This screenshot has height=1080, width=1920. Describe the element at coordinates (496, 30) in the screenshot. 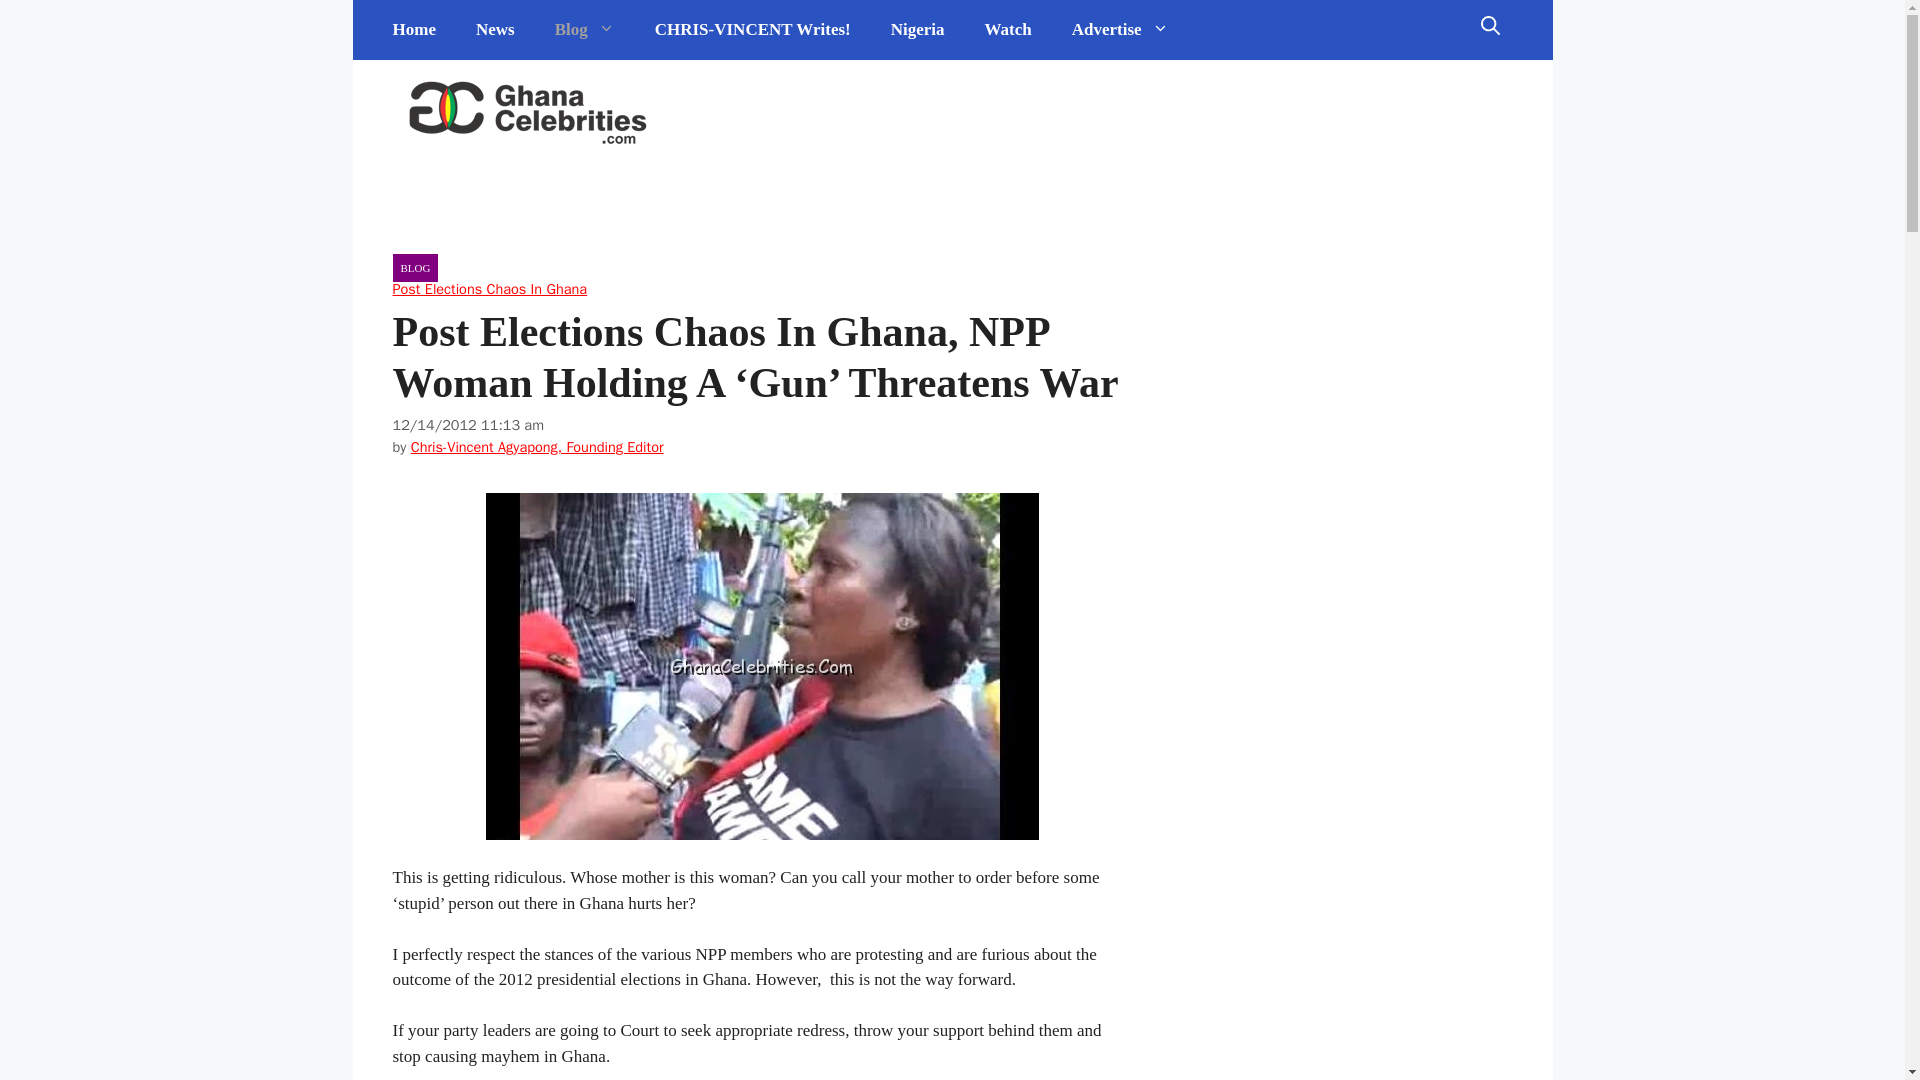

I see `News` at that location.